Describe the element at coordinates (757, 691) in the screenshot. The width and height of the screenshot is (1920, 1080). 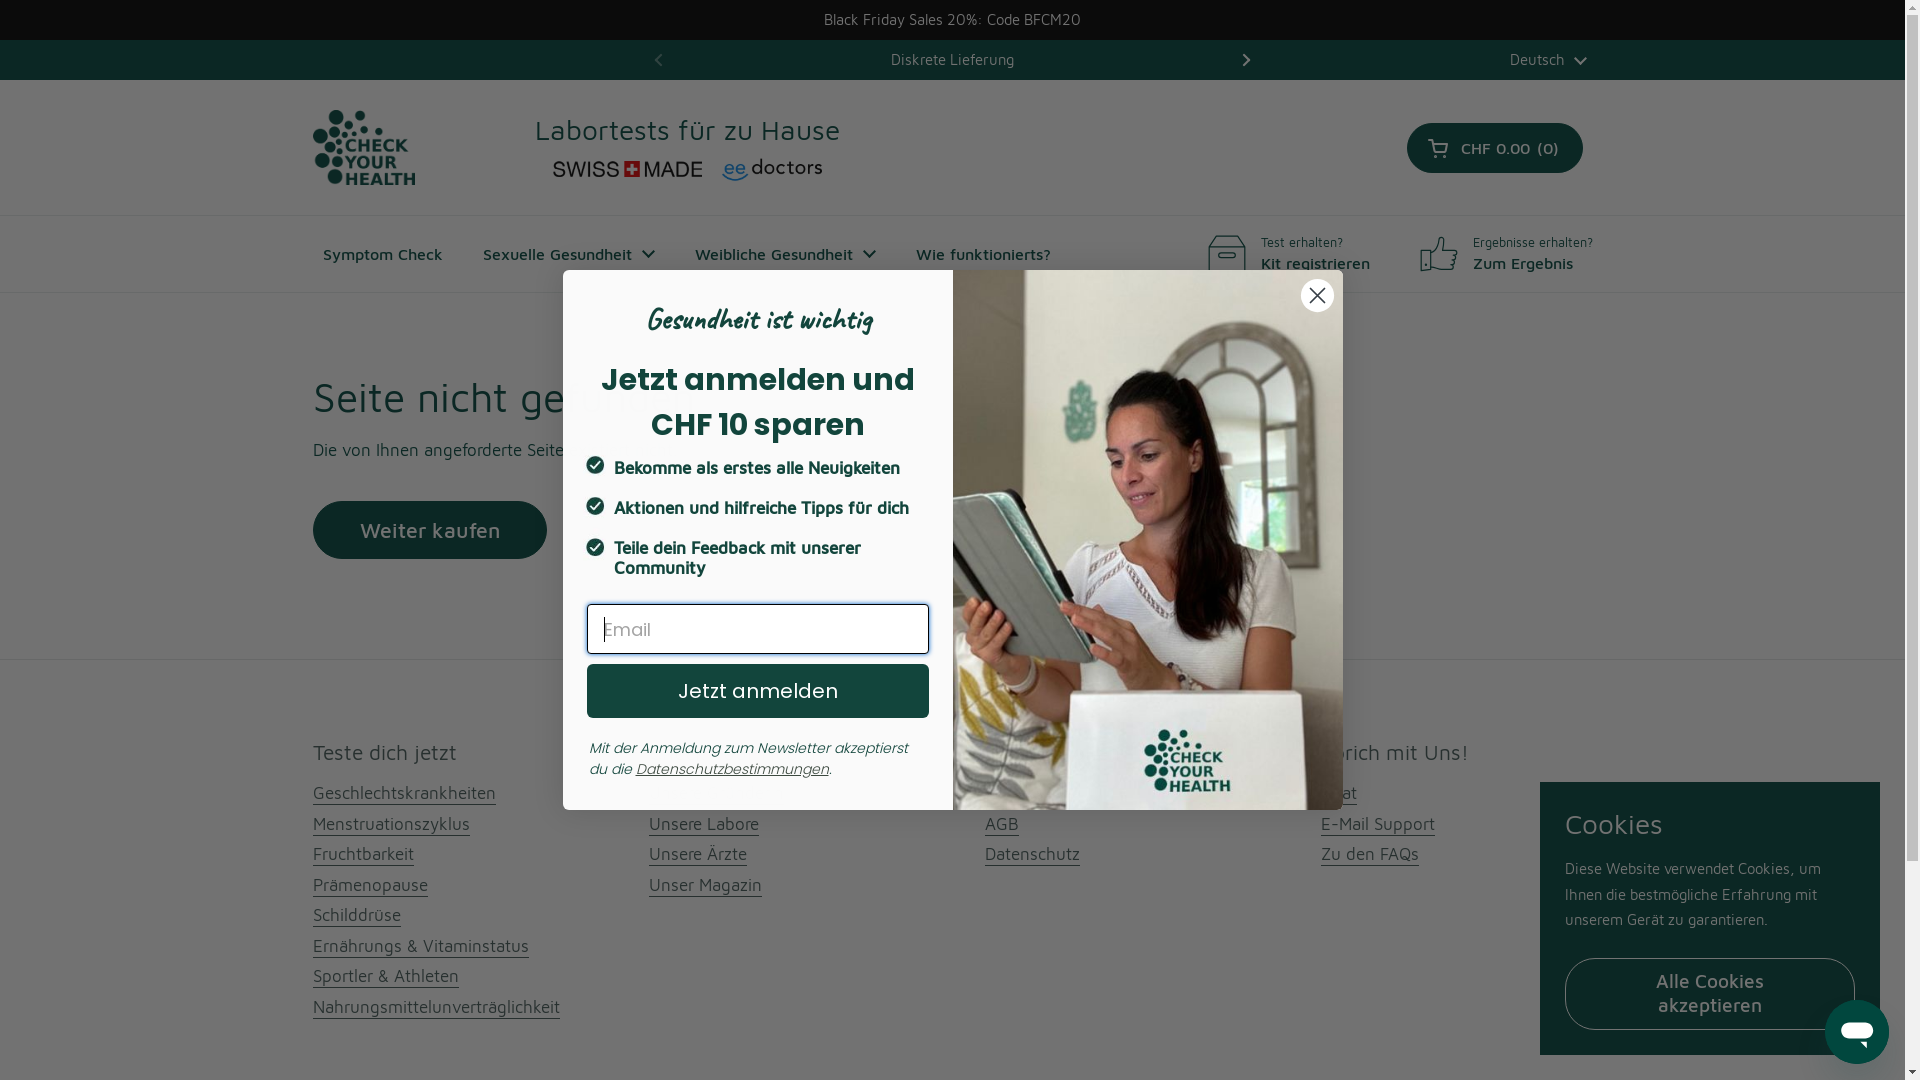
I see `Jetzt anmelden` at that location.